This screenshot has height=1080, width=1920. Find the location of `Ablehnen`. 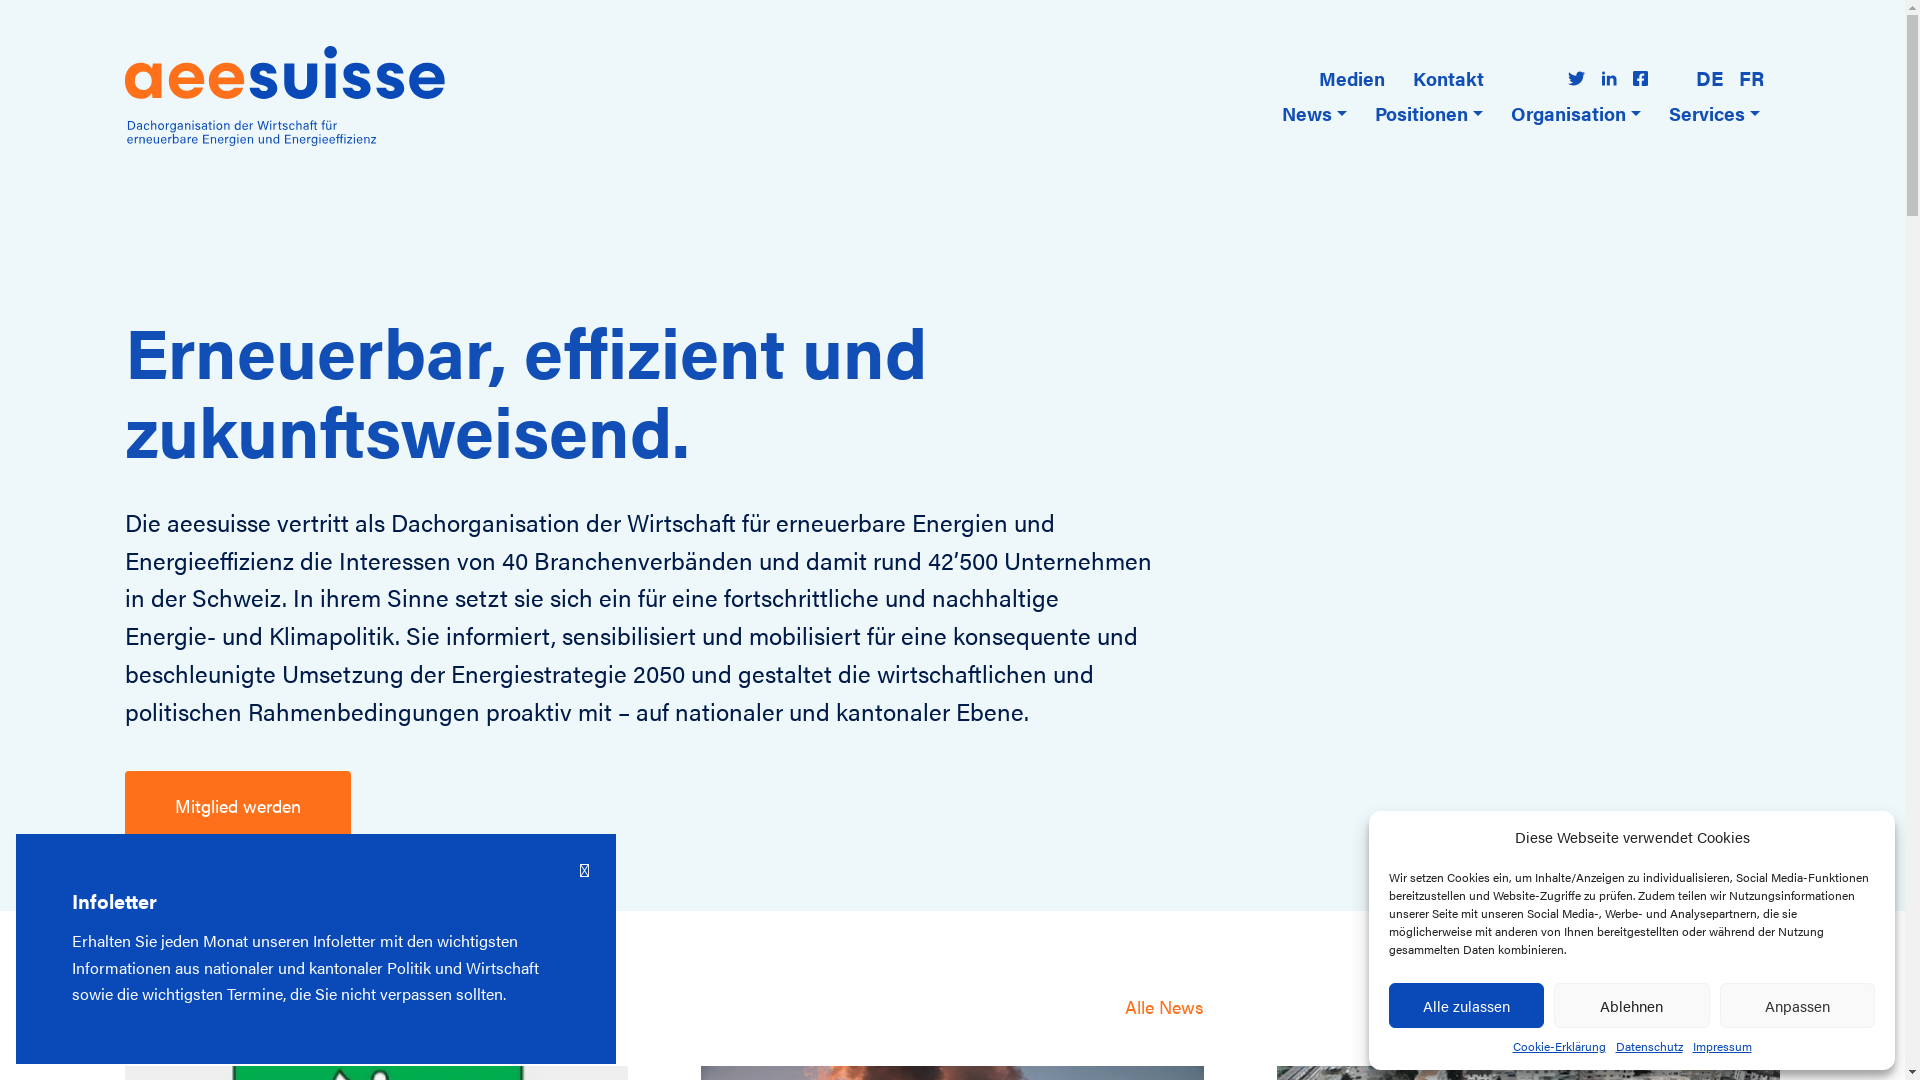

Ablehnen is located at coordinates (1632, 1006).